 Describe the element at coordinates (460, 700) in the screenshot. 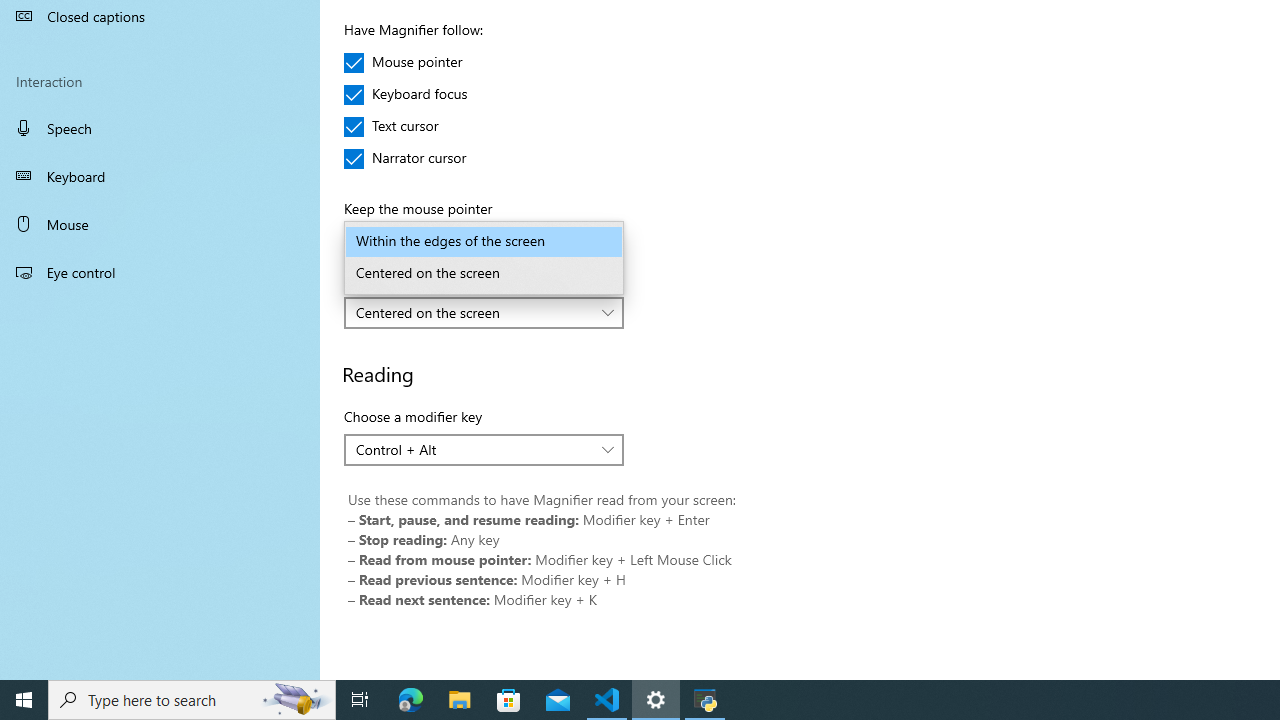

I see `File Explorer` at that location.